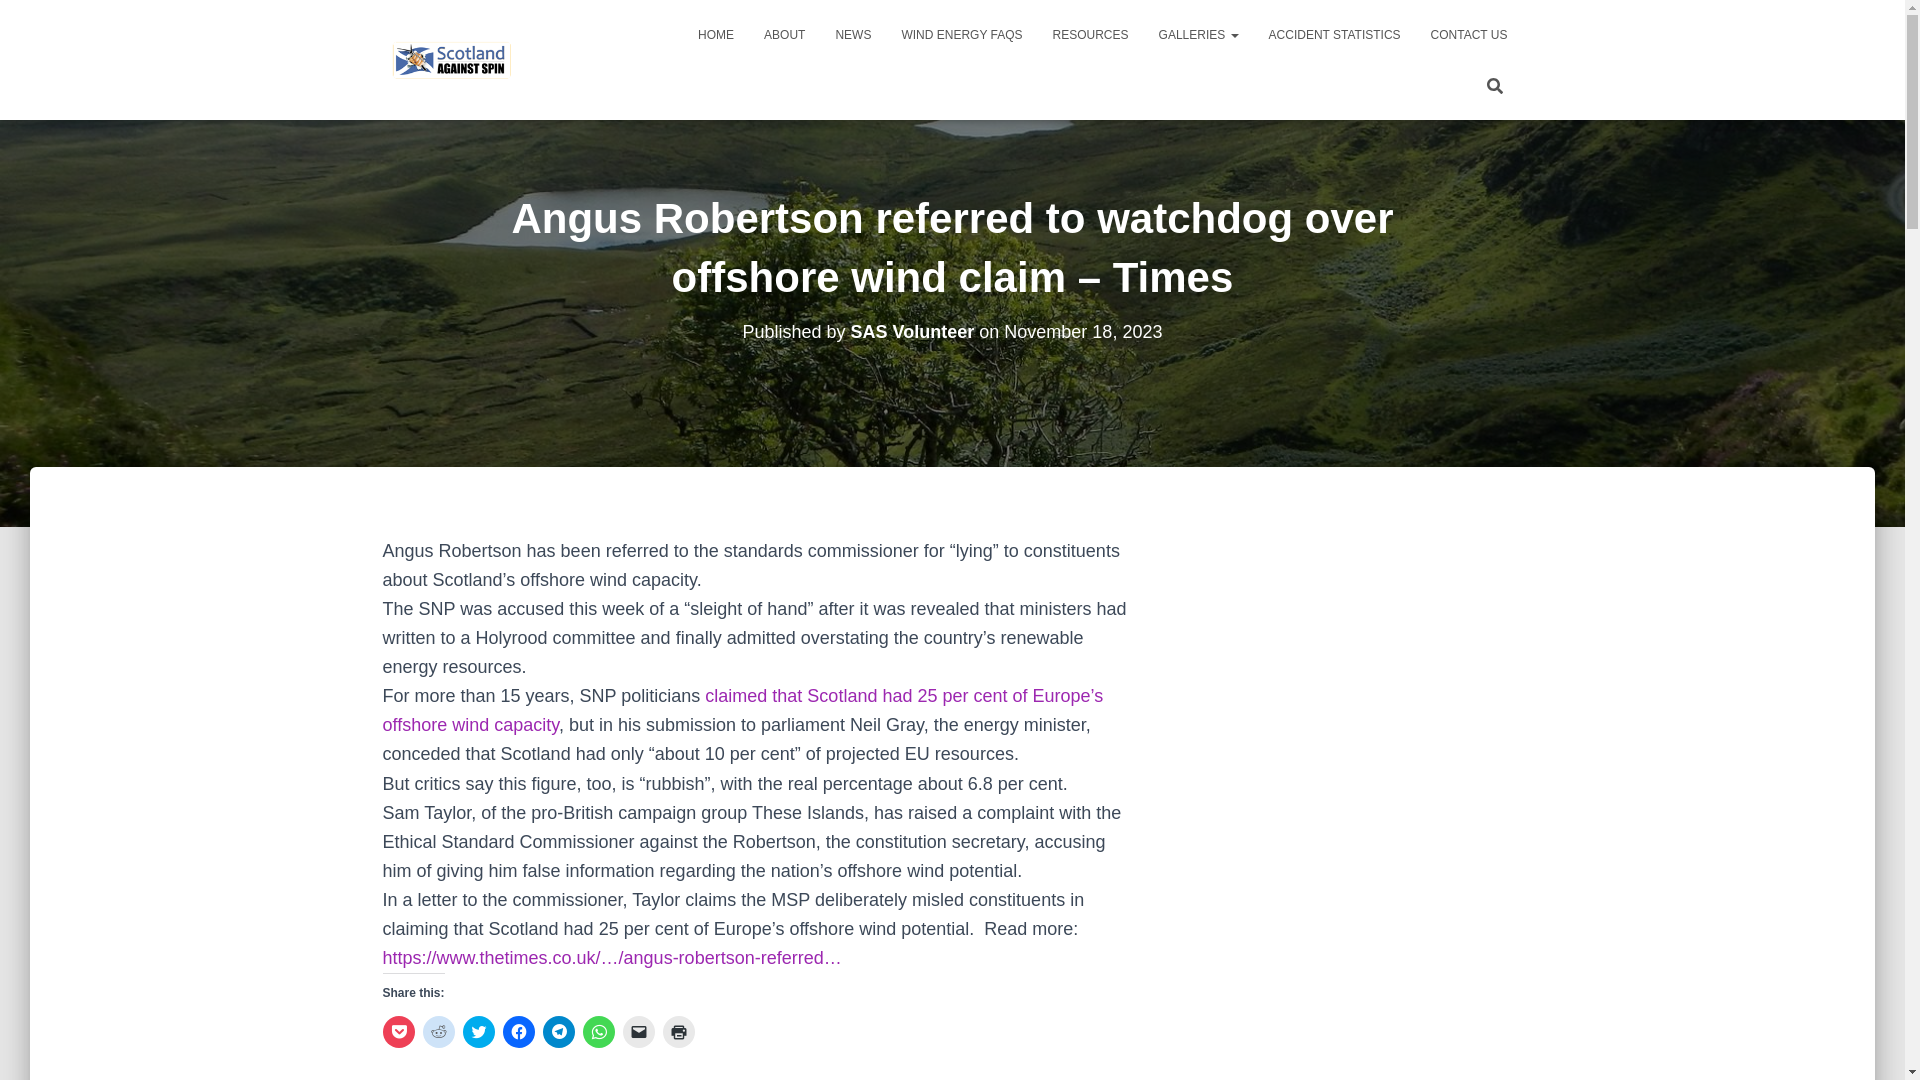  What do you see at coordinates (716, 34) in the screenshot?
I see `Home` at bounding box center [716, 34].